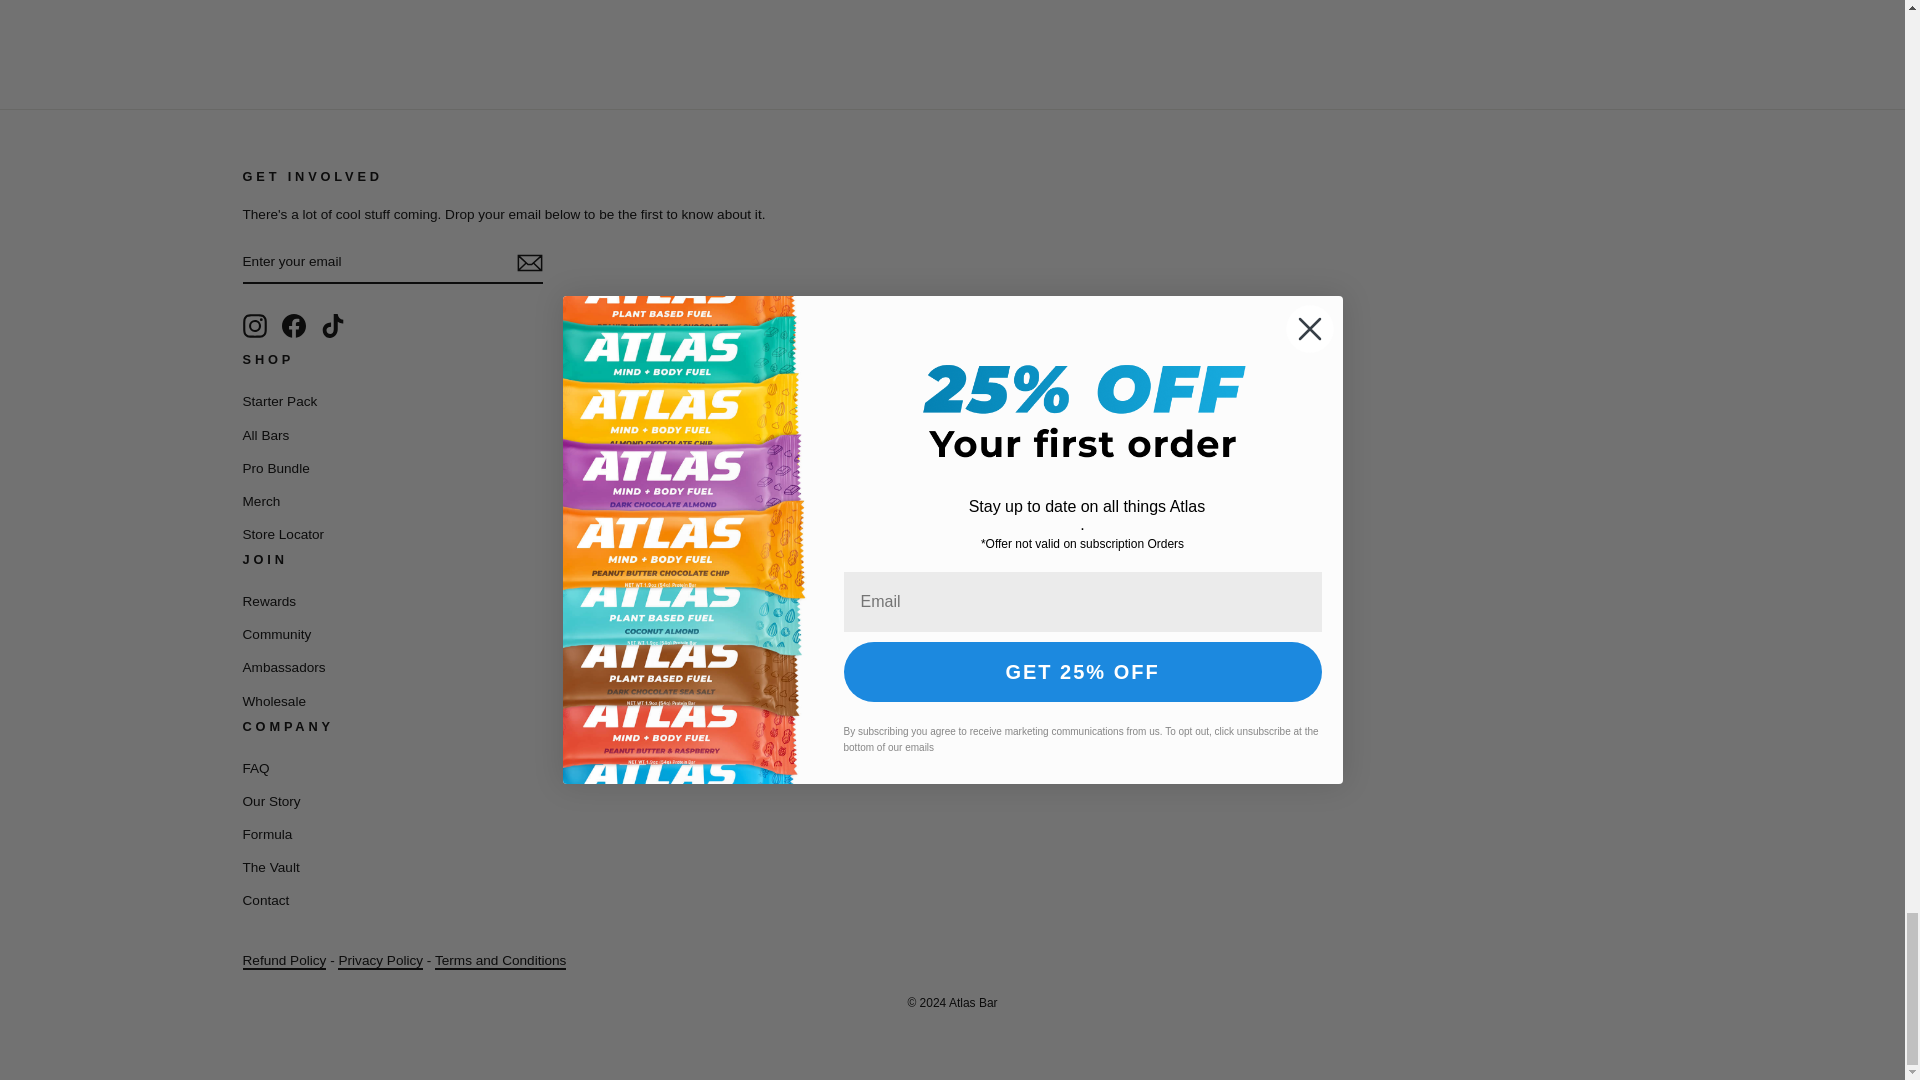 Image resolution: width=1920 pixels, height=1080 pixels. What do you see at coordinates (254, 326) in the screenshot?
I see `instagram` at bounding box center [254, 326].